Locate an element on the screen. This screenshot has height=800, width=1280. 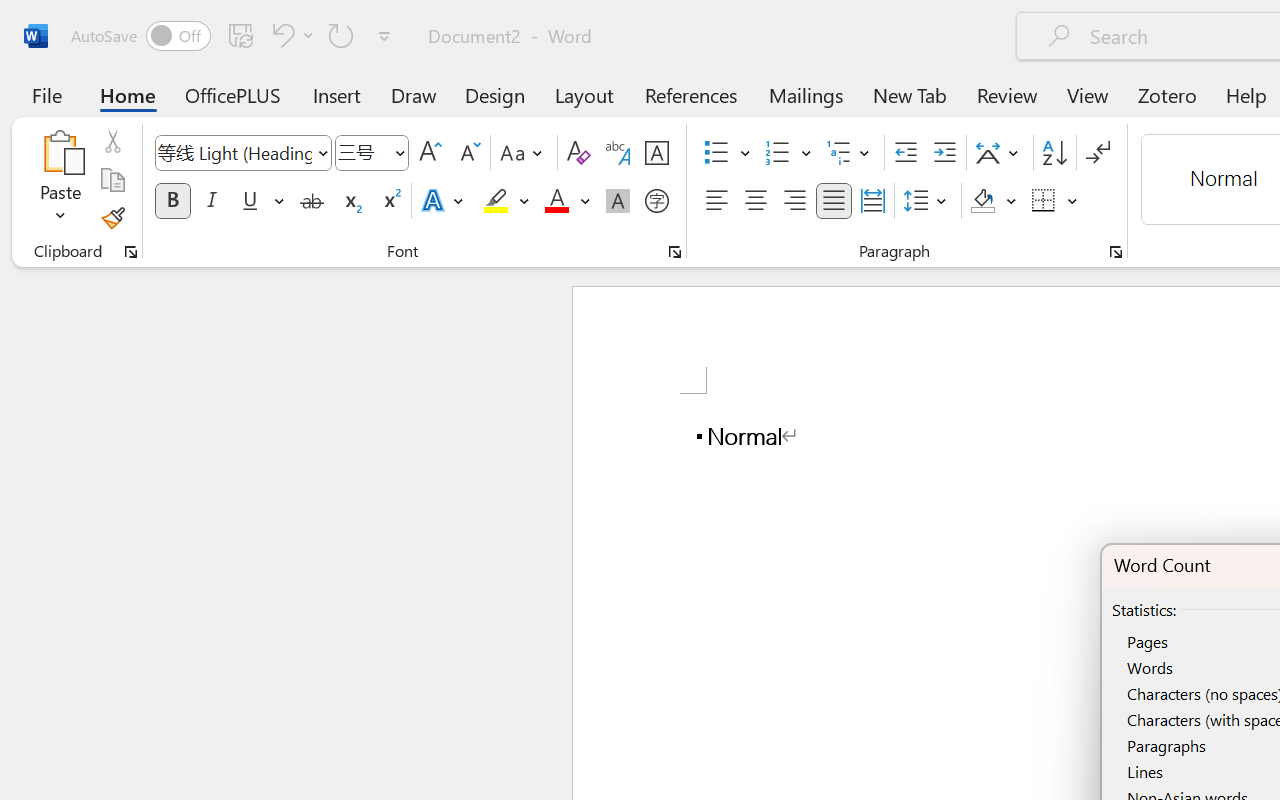
Asian Layout is located at coordinates (1000, 153).